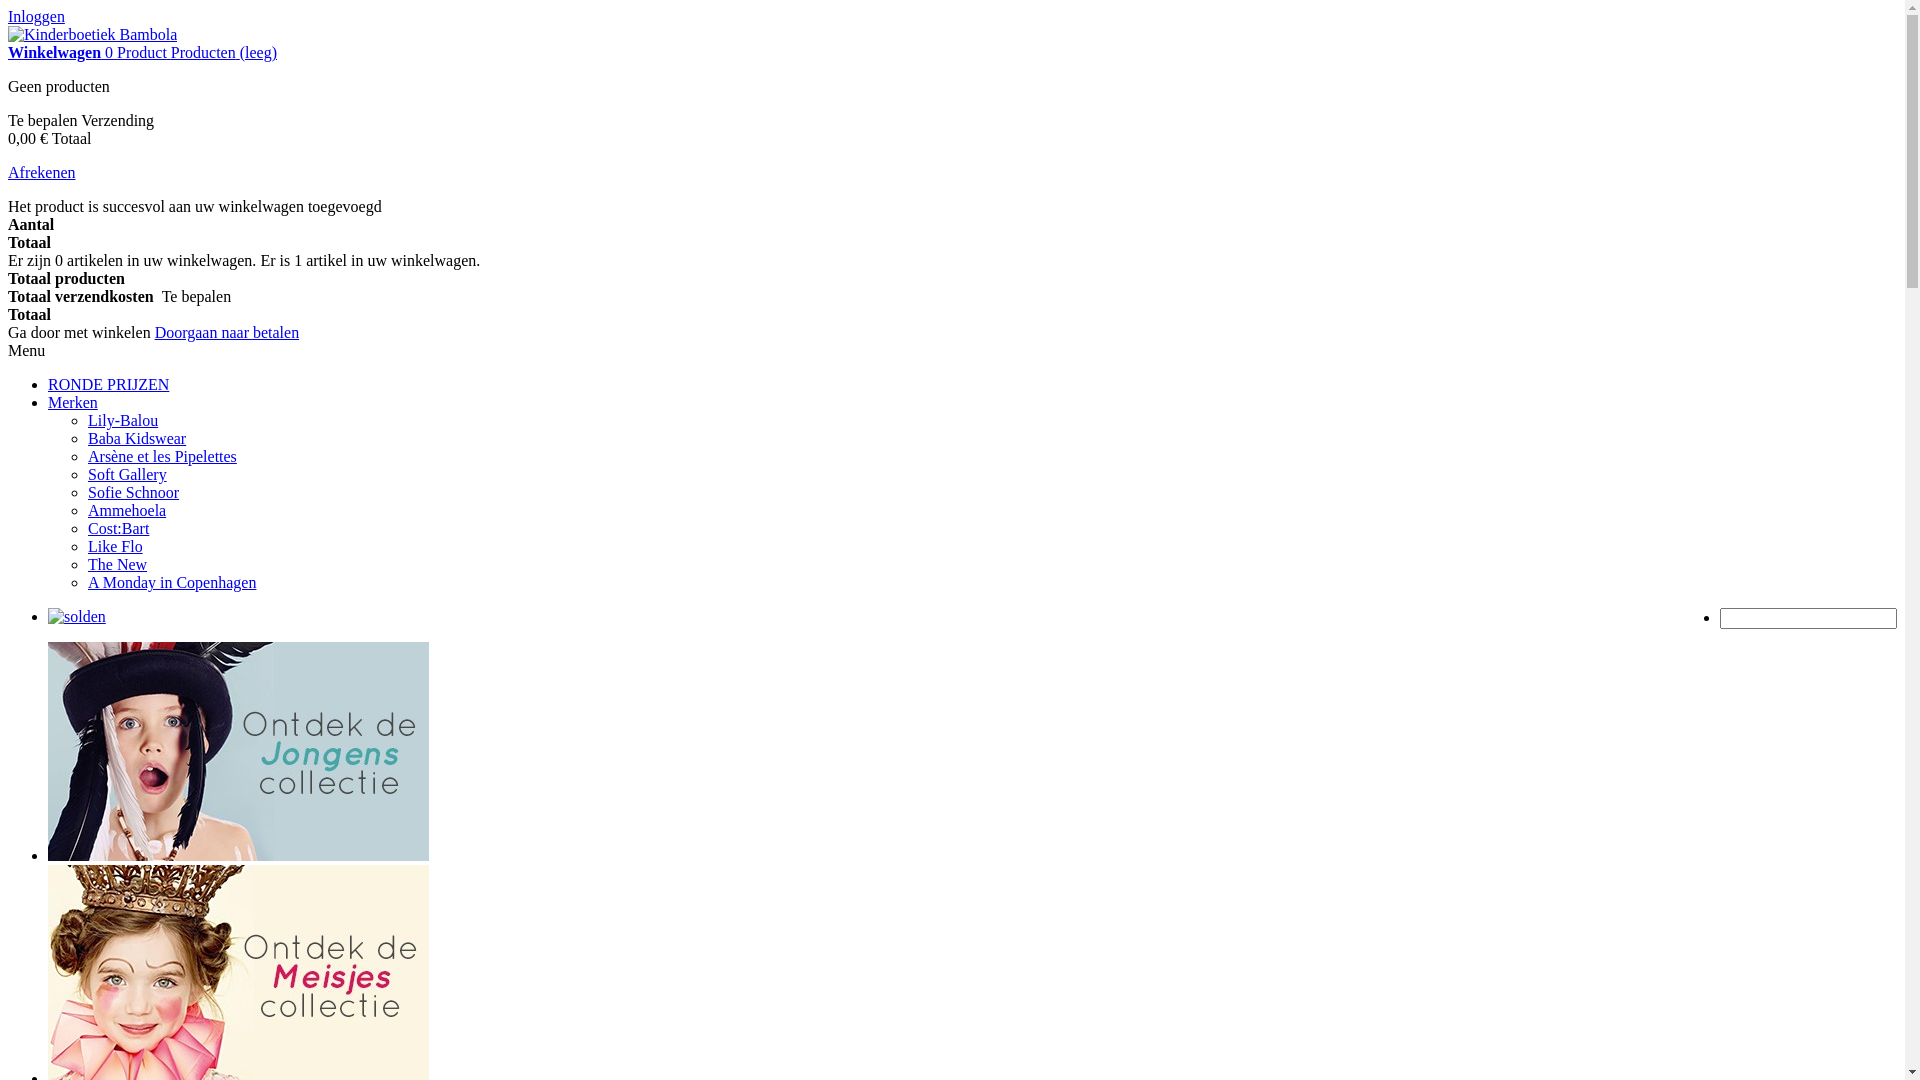  I want to click on Afrekenen, so click(42, 172).